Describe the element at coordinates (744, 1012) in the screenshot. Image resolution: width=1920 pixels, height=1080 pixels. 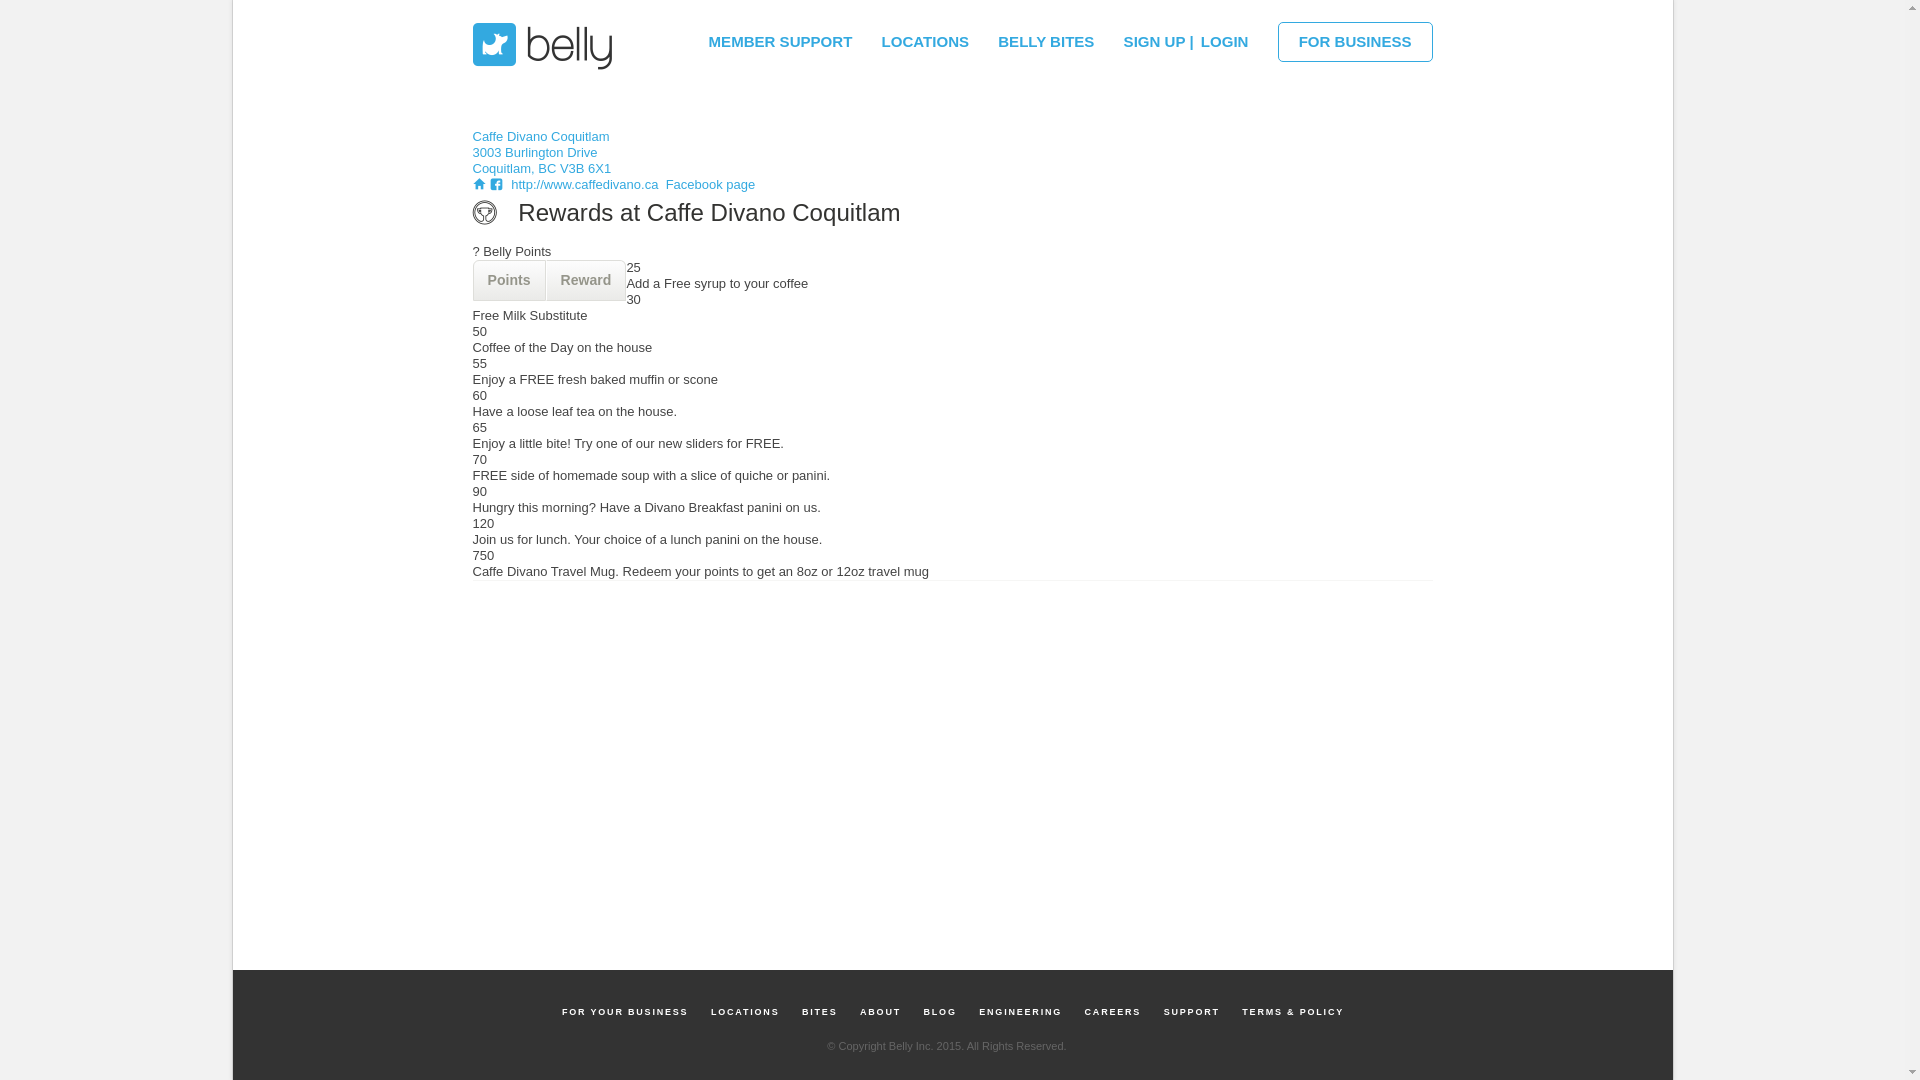
I see `LOCATIONS` at that location.